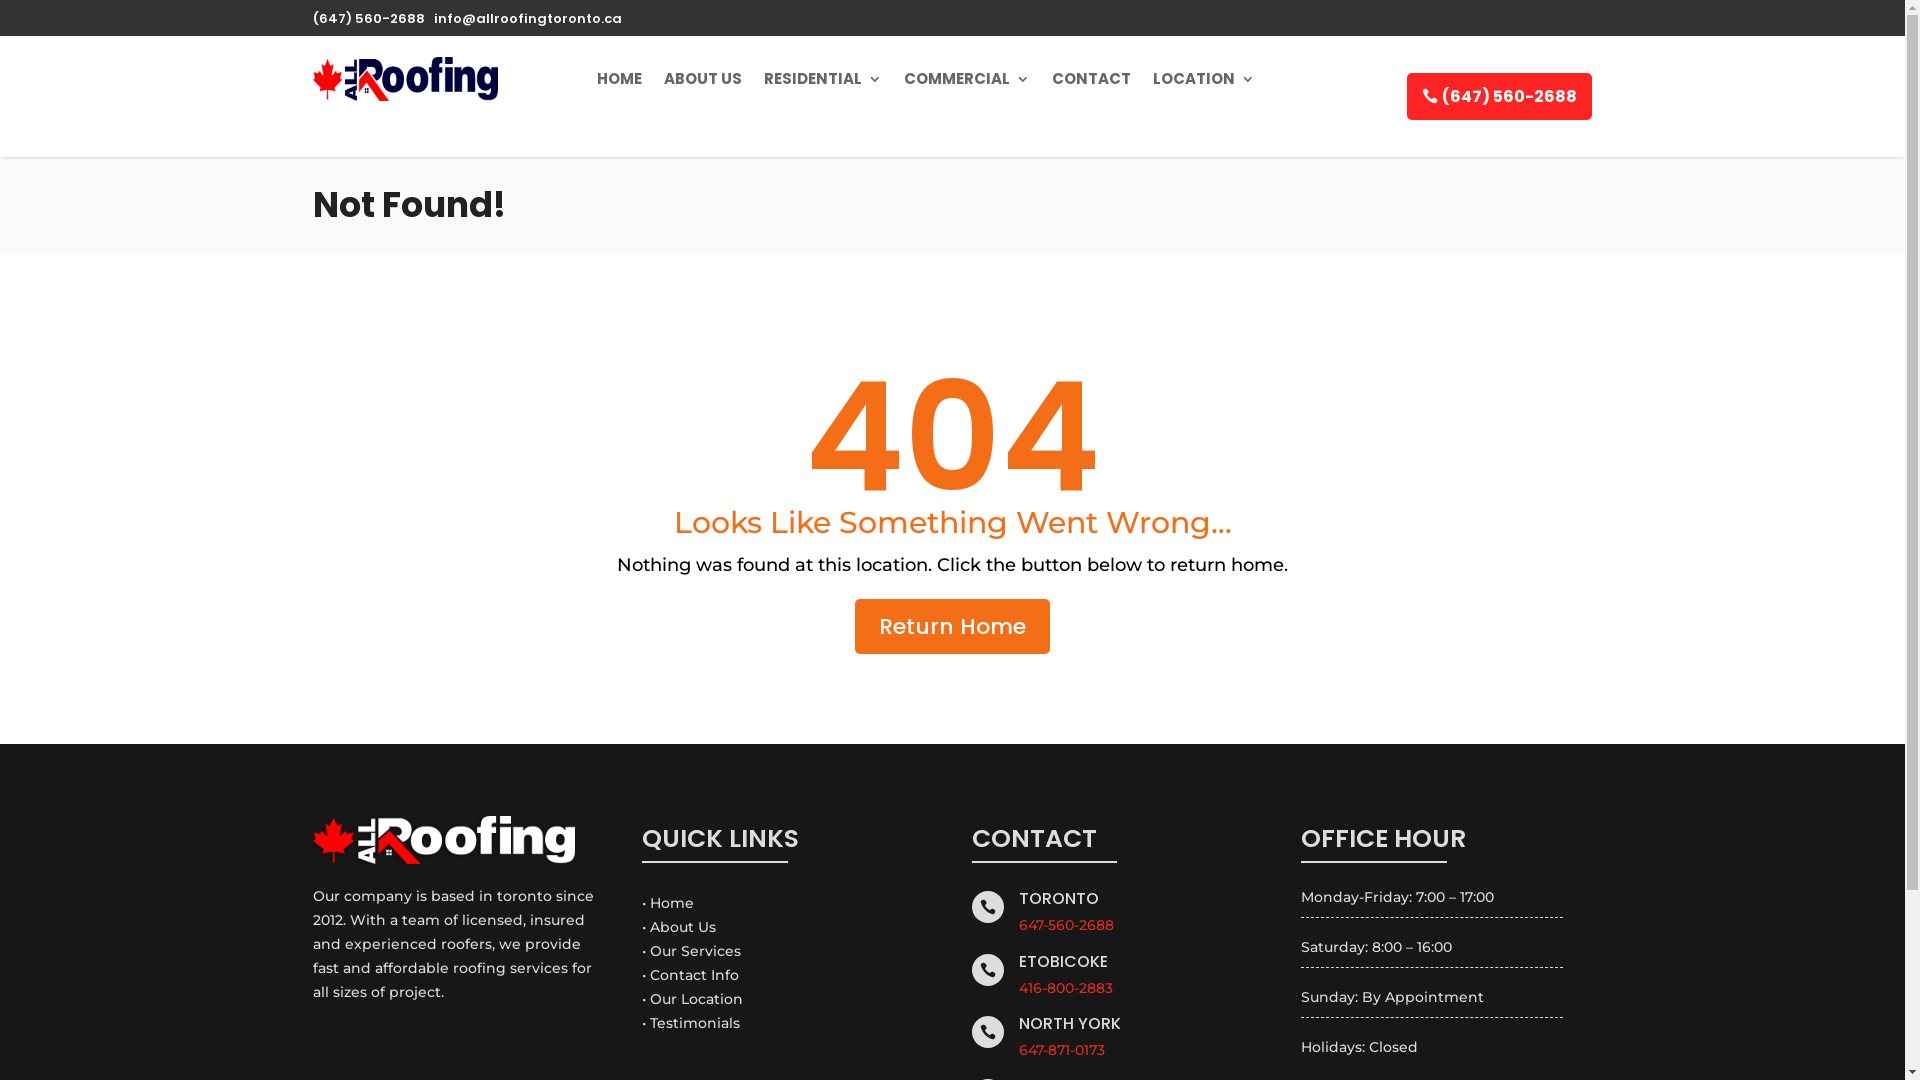 This screenshot has width=1920, height=1080. I want to click on info@allroofingtoronto.ca, so click(528, 18).